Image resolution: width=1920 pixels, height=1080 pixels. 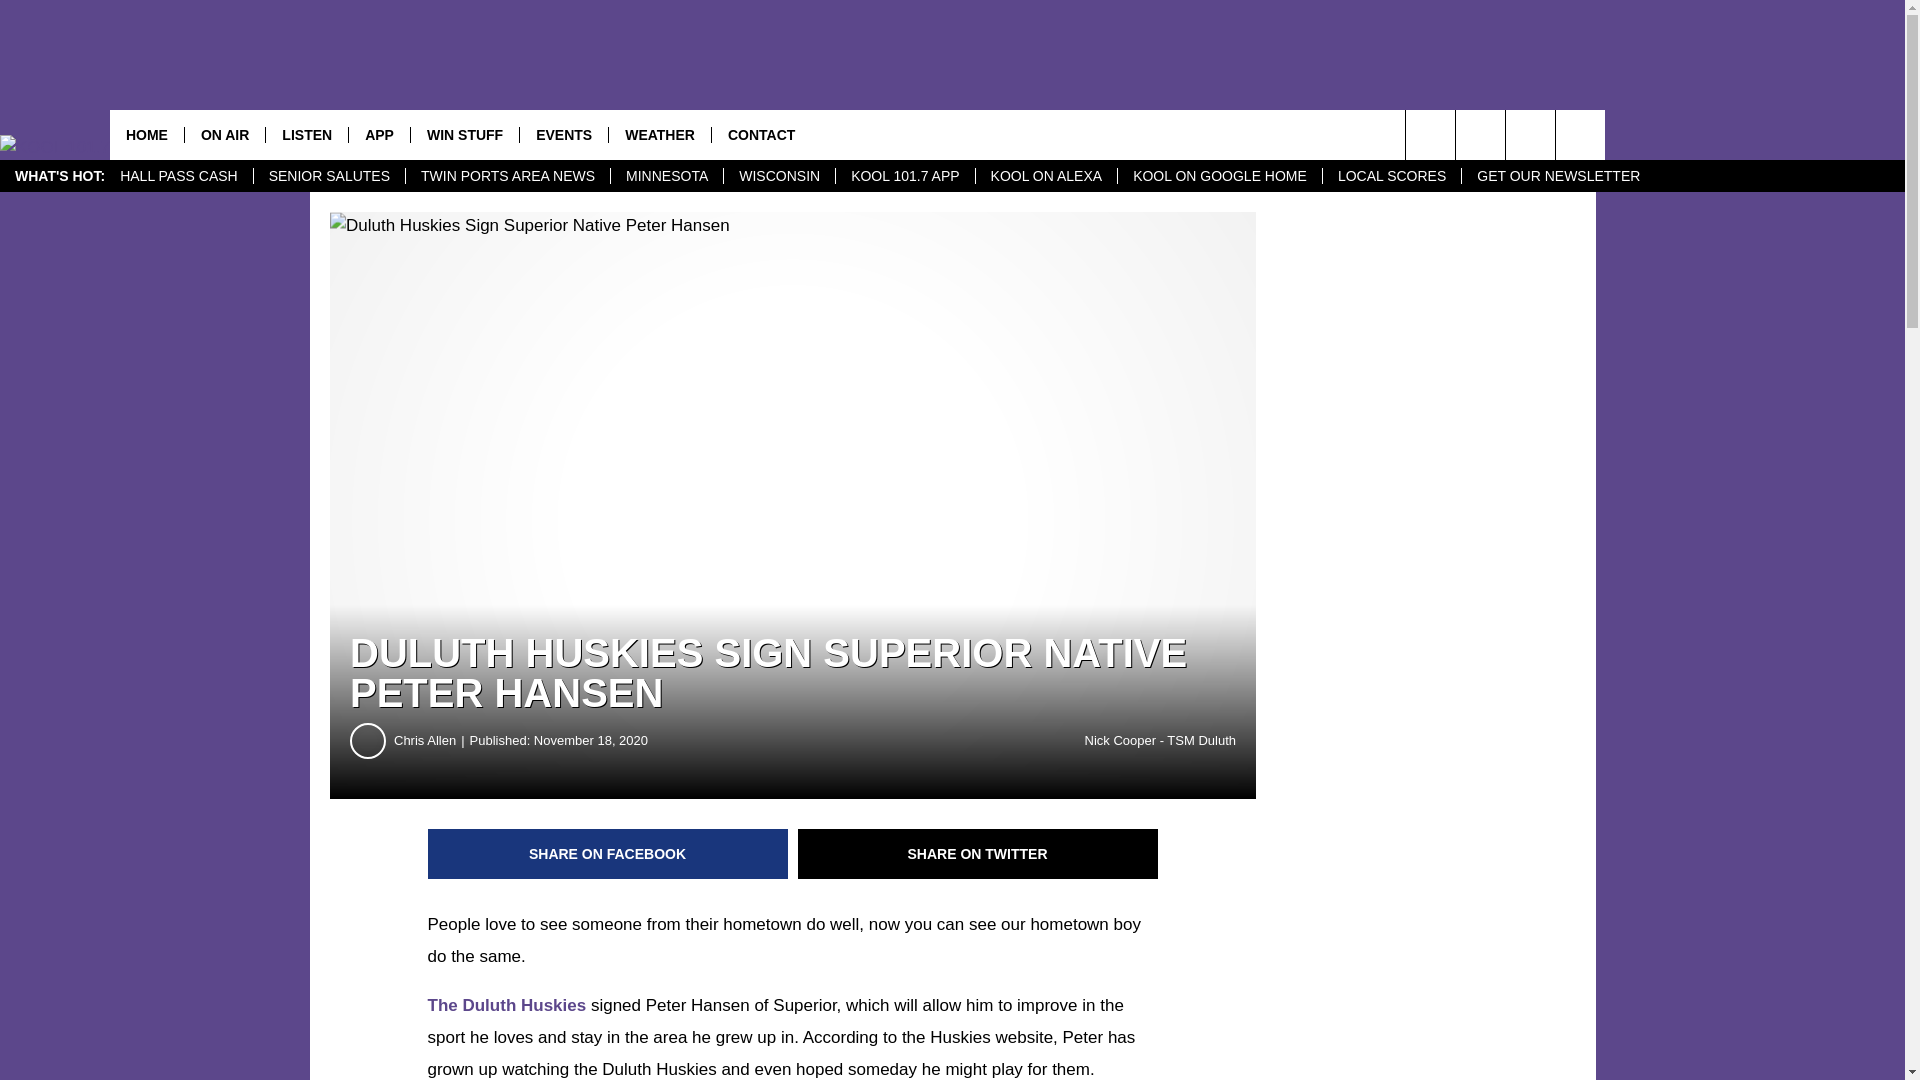 I want to click on ON AIR, so click(x=224, y=134).